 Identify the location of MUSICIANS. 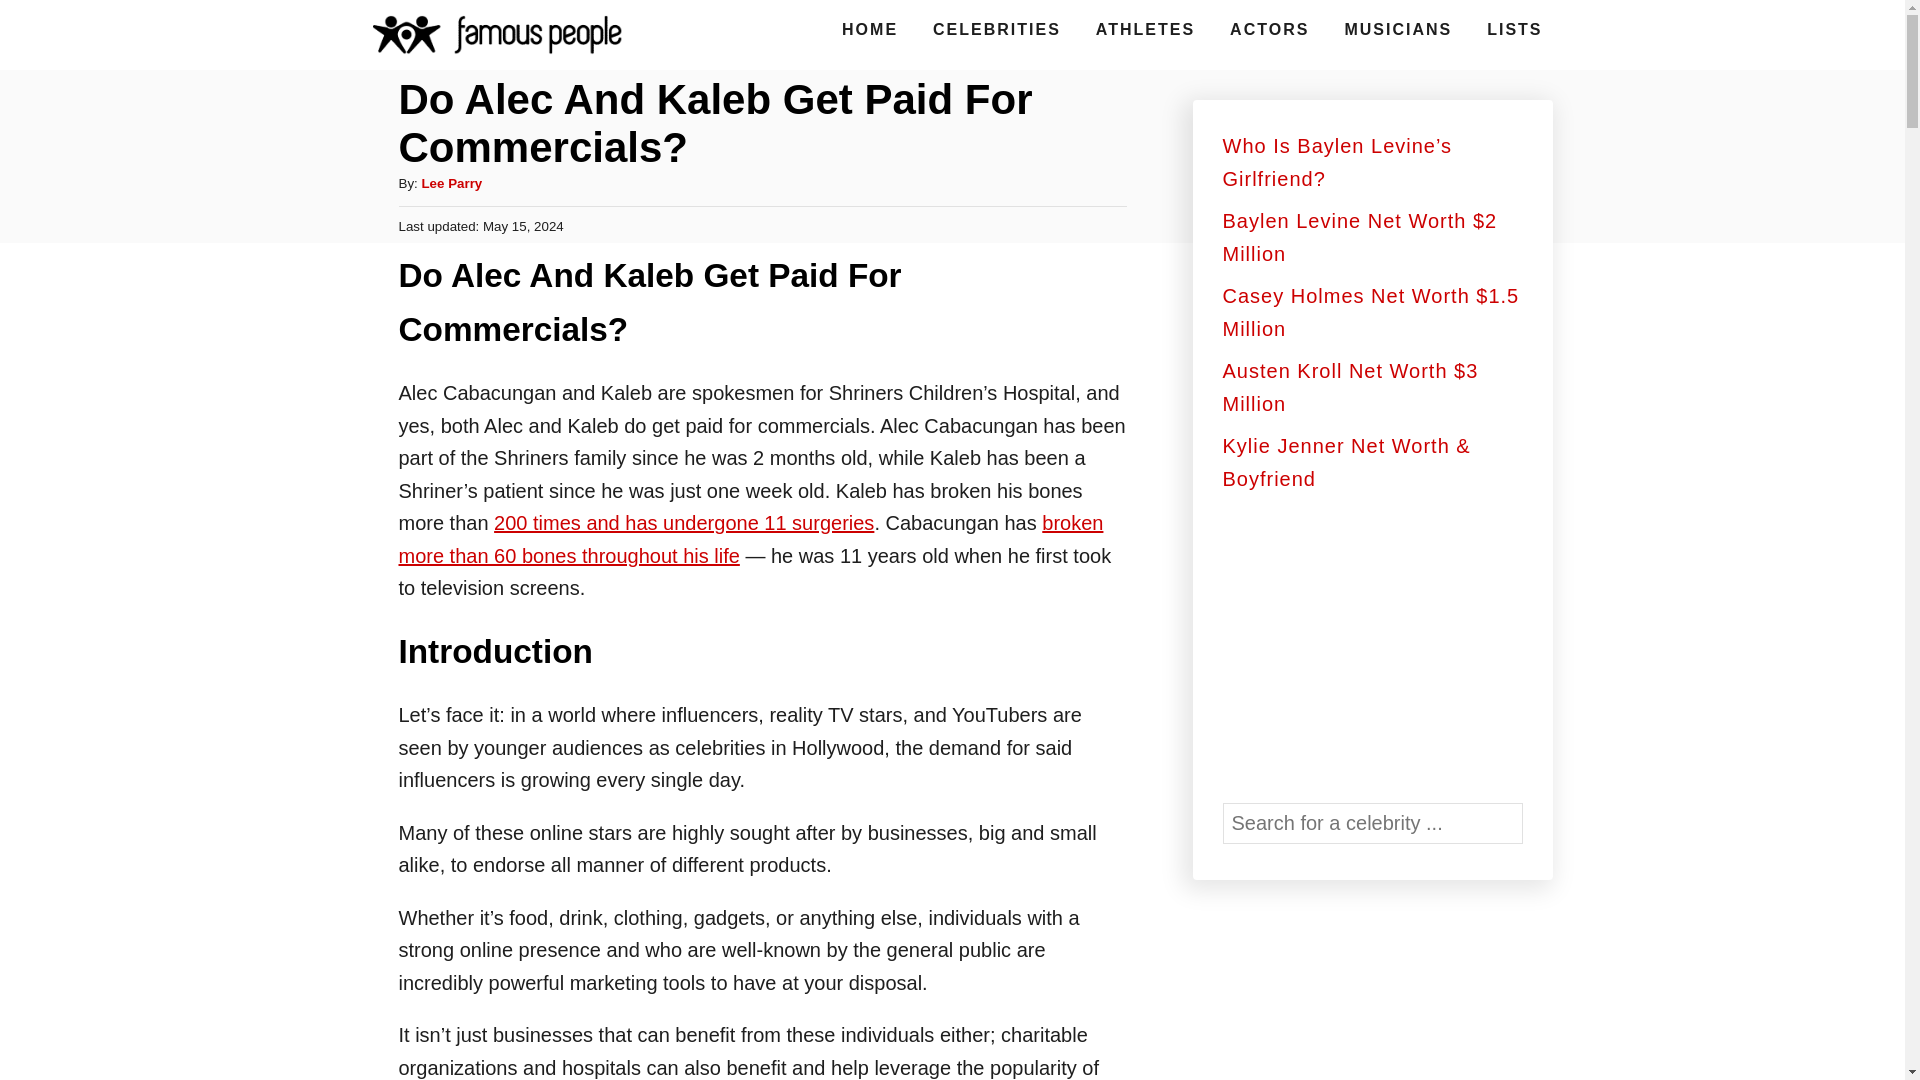
(1398, 29).